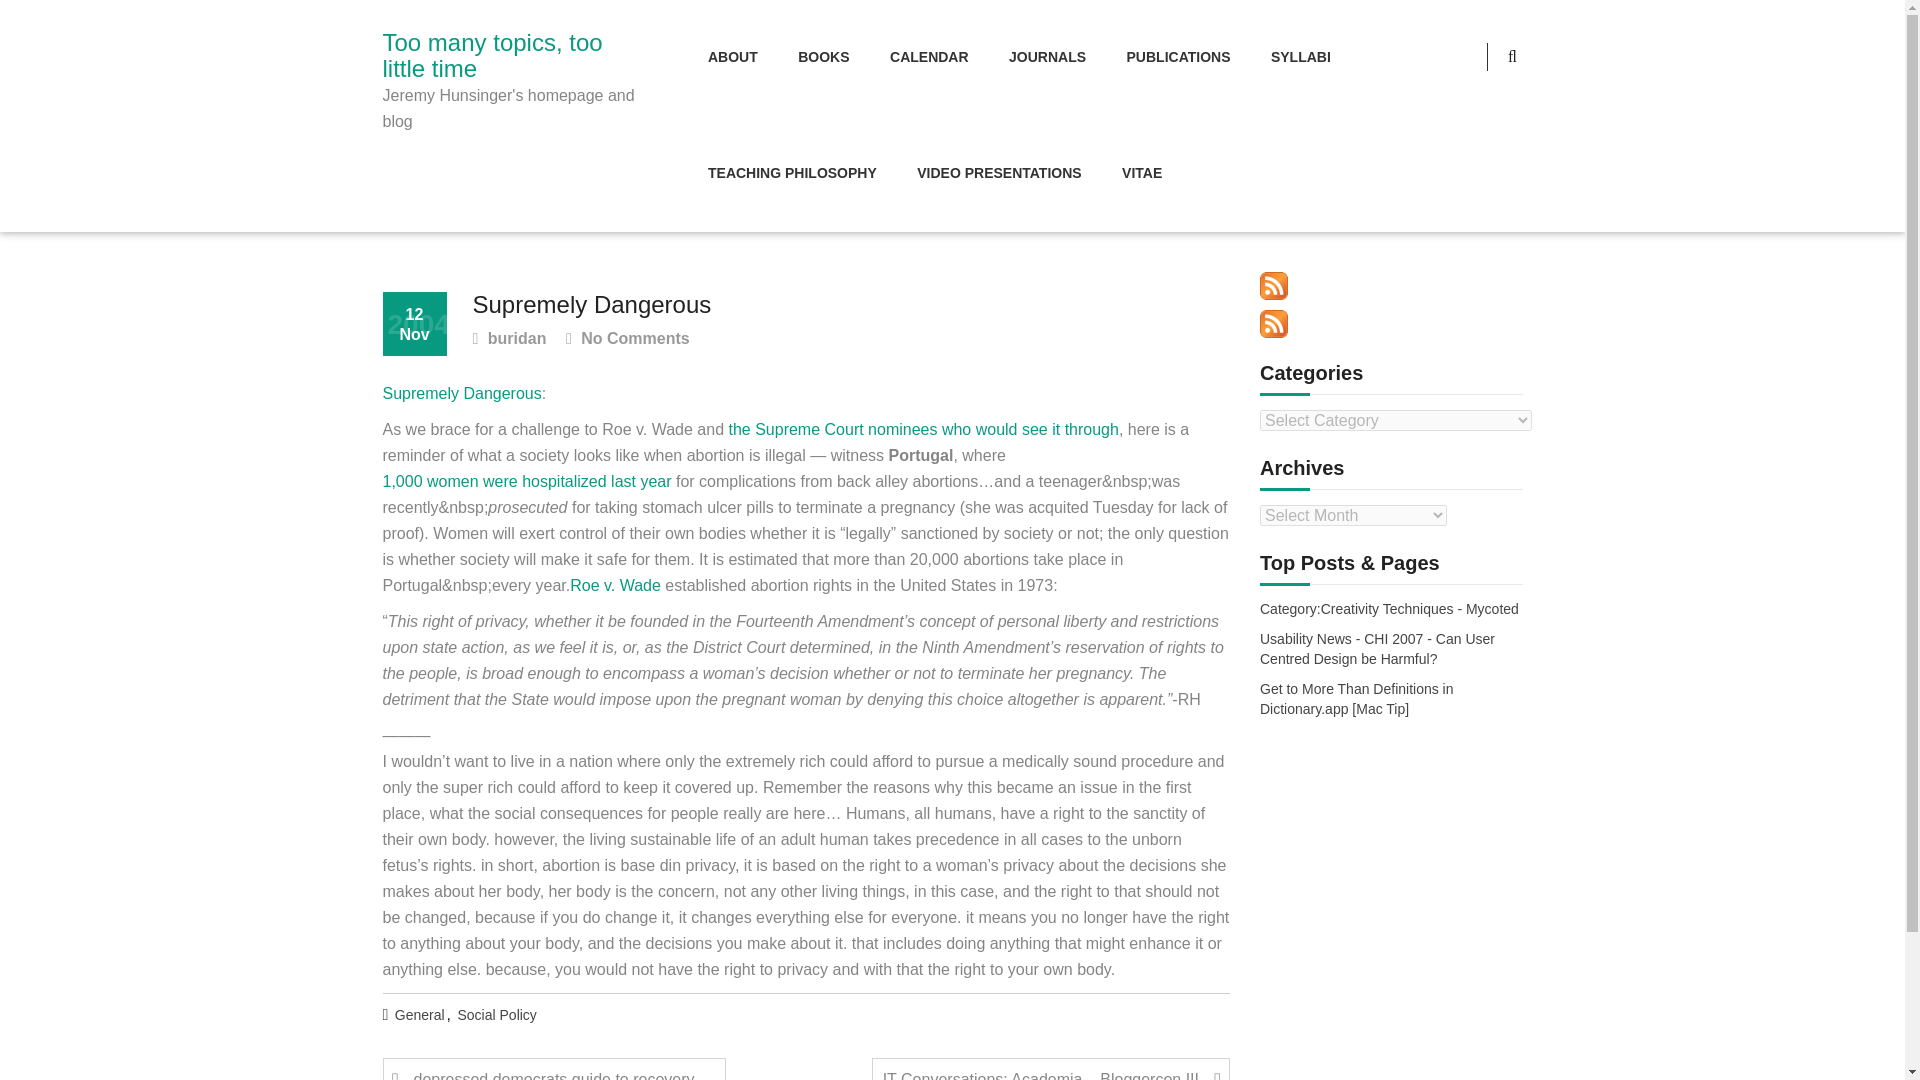  Describe the element at coordinates (420, 1016) in the screenshot. I see `General` at that location.